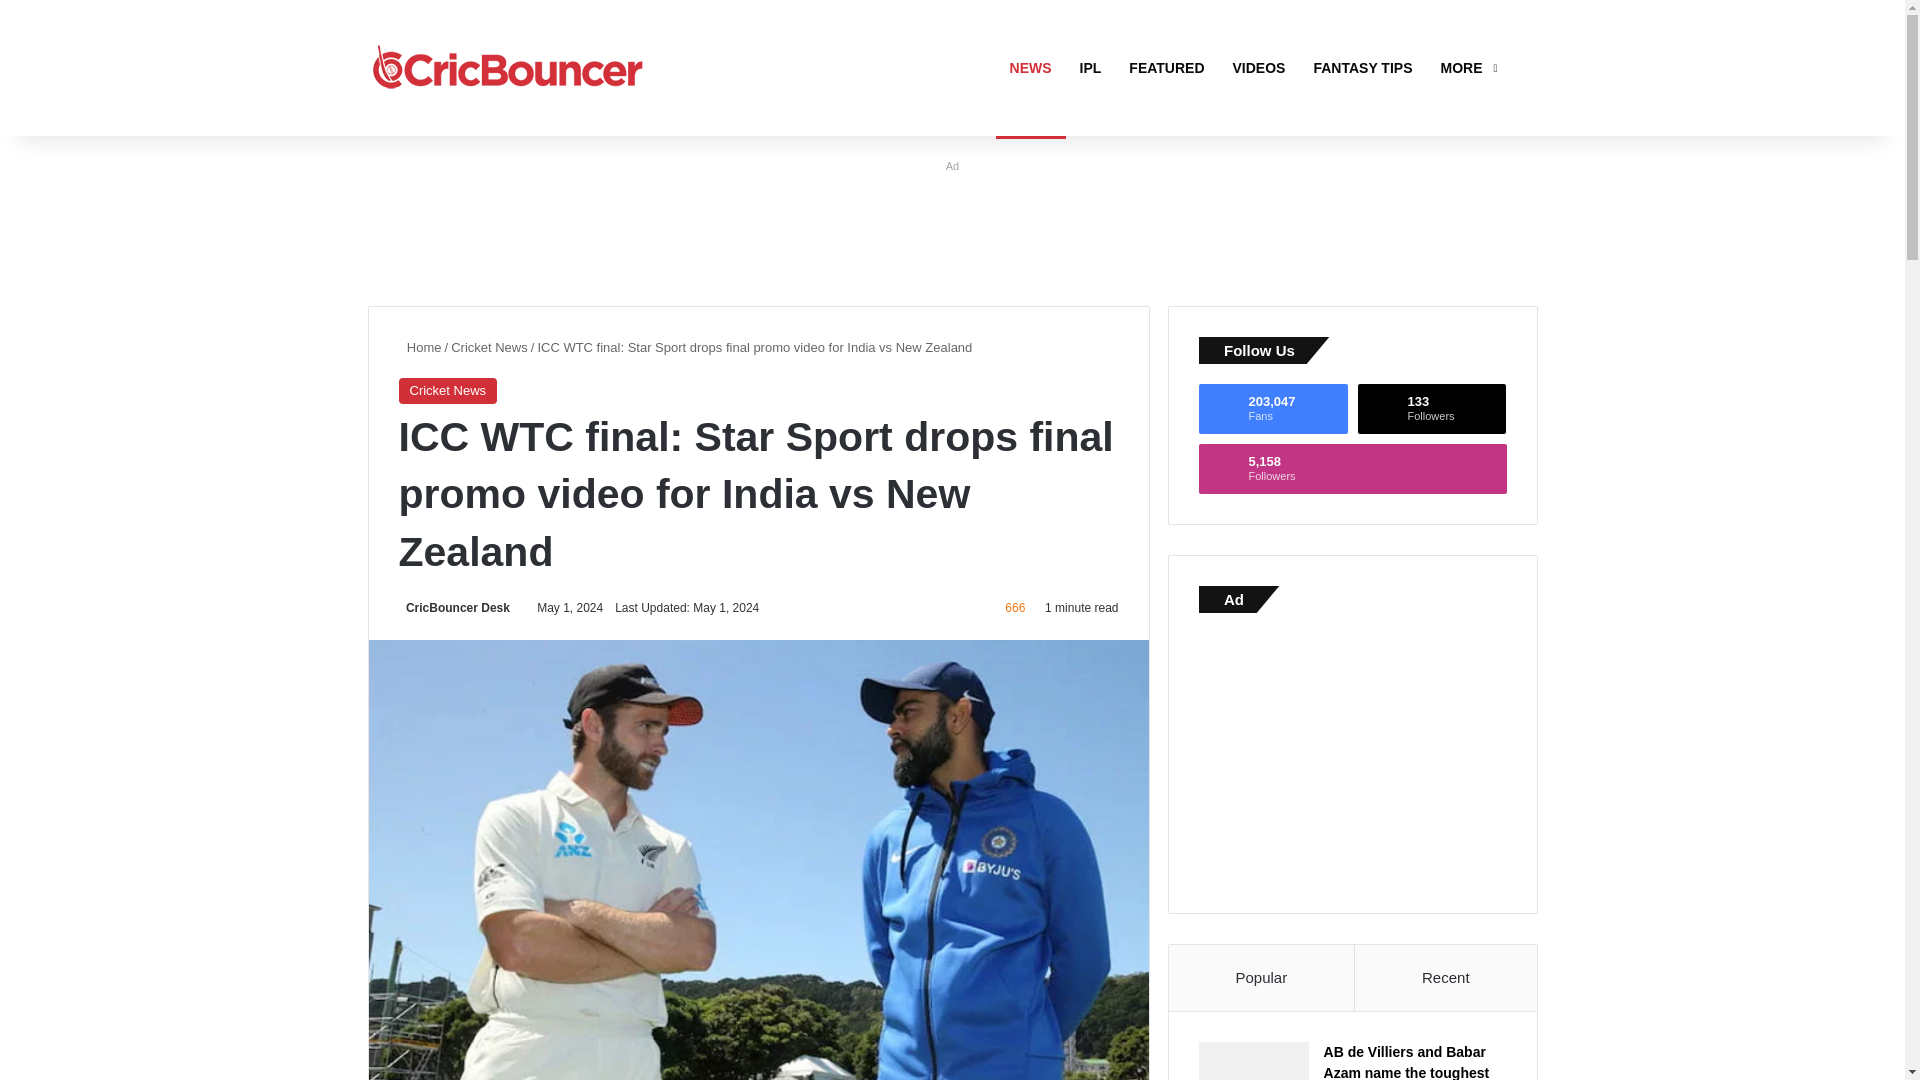  What do you see at coordinates (1446, 978) in the screenshot?
I see `CricBouncer` at bounding box center [1446, 978].